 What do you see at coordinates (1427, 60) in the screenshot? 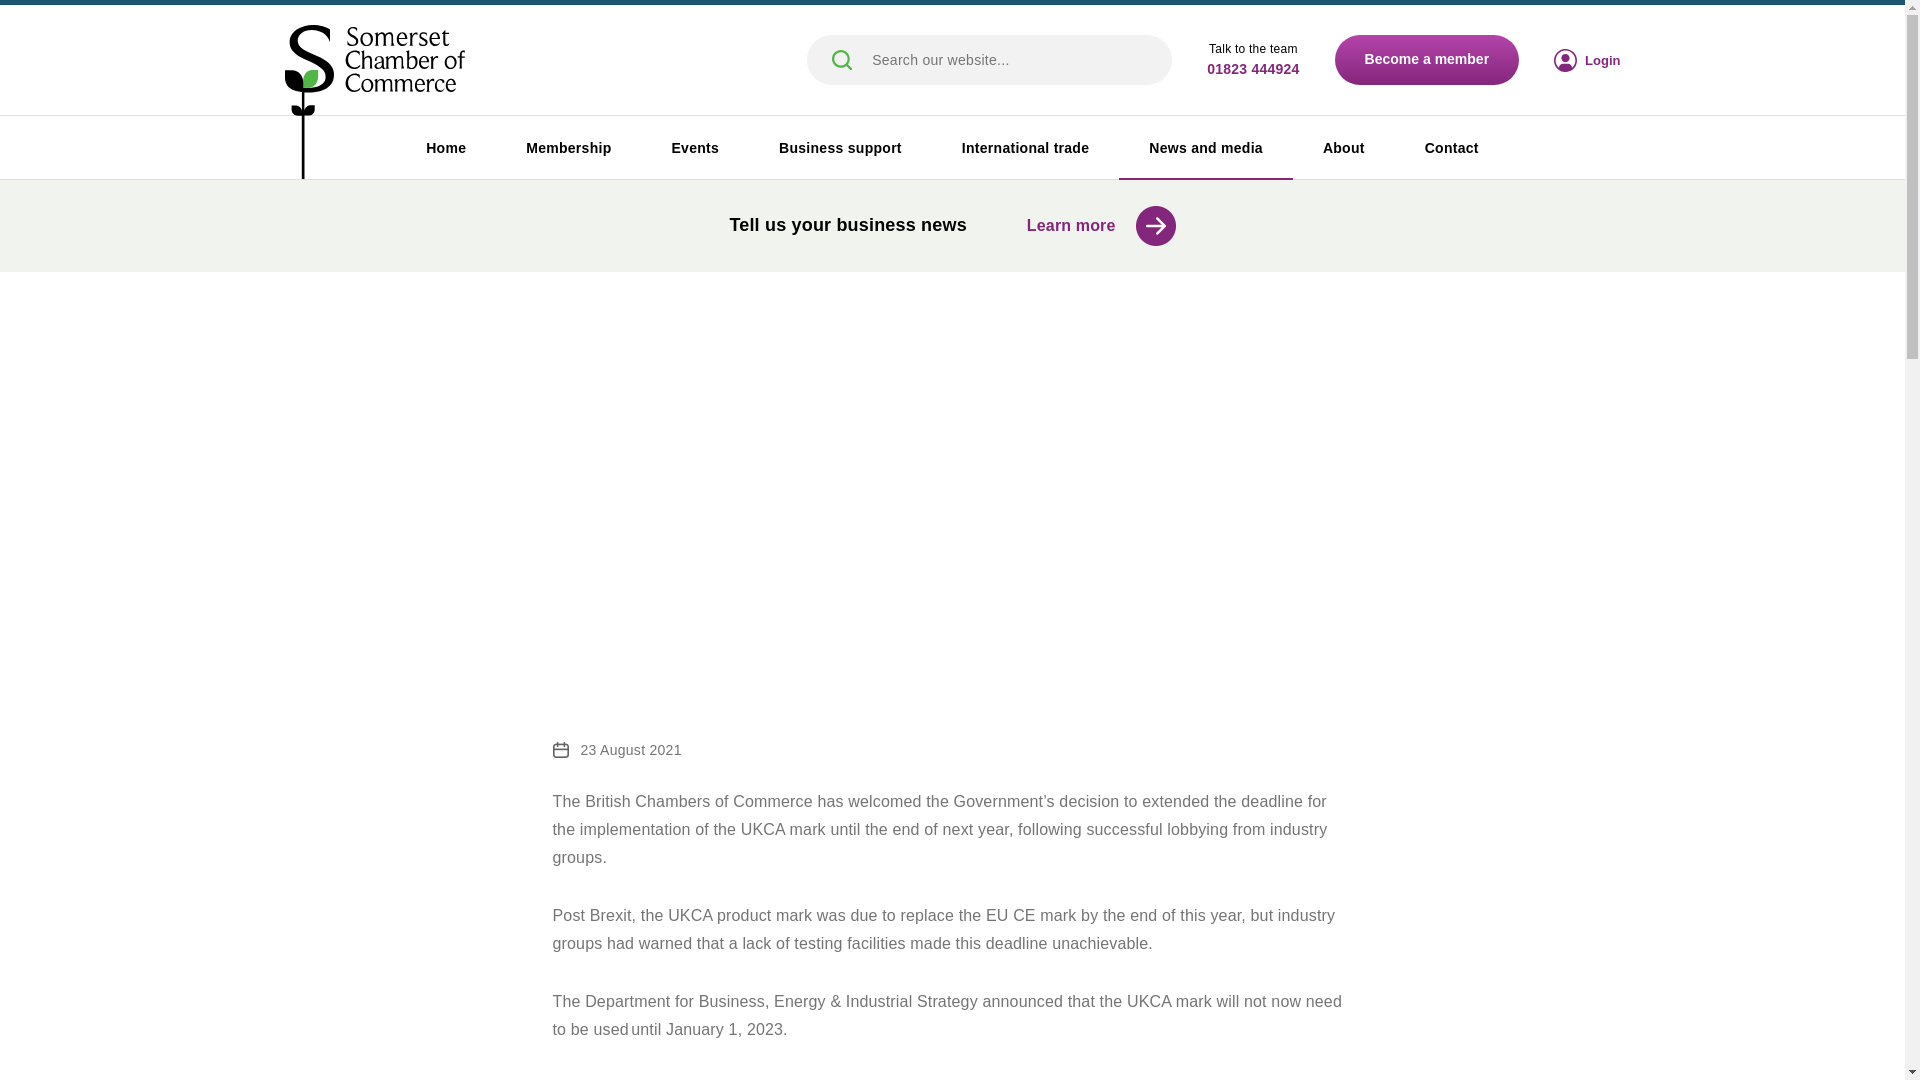
I see `Become a member` at bounding box center [1427, 60].